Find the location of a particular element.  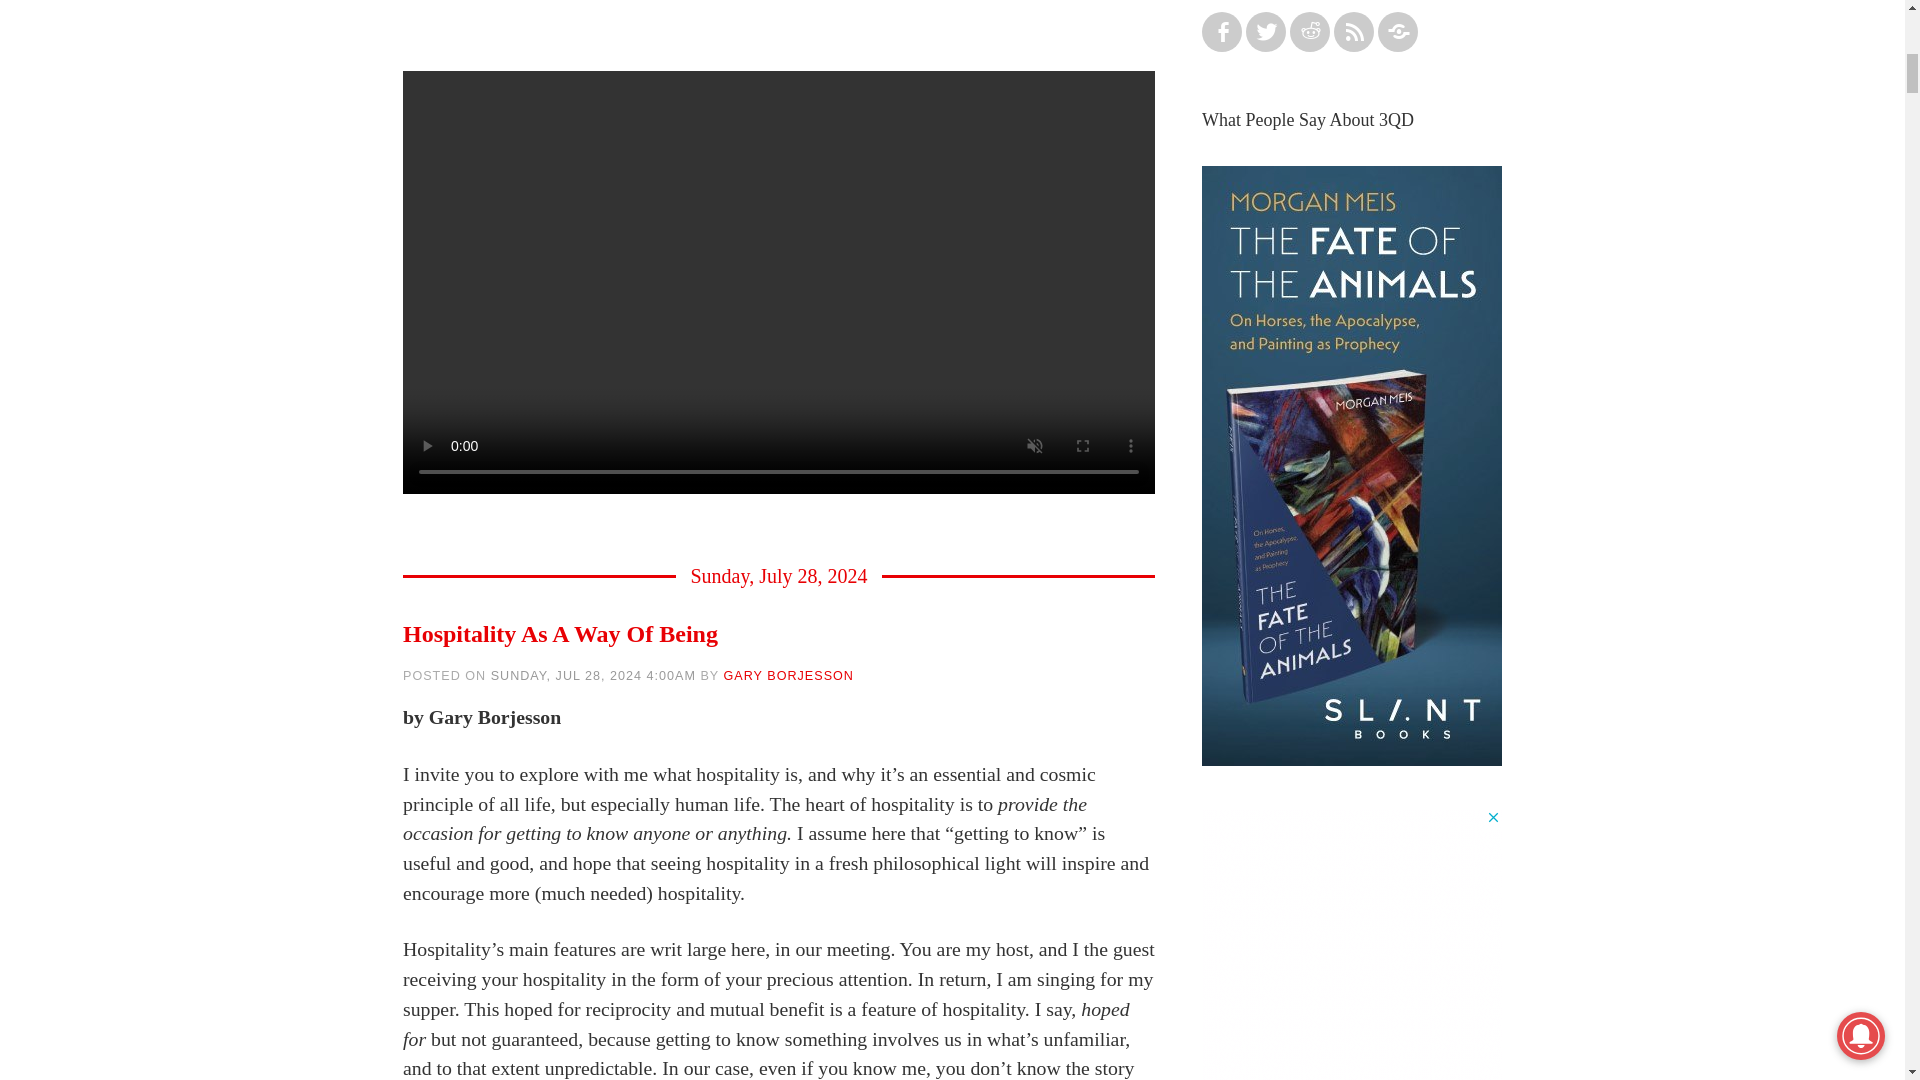

3rd party ad content is located at coordinates (1351, 944).